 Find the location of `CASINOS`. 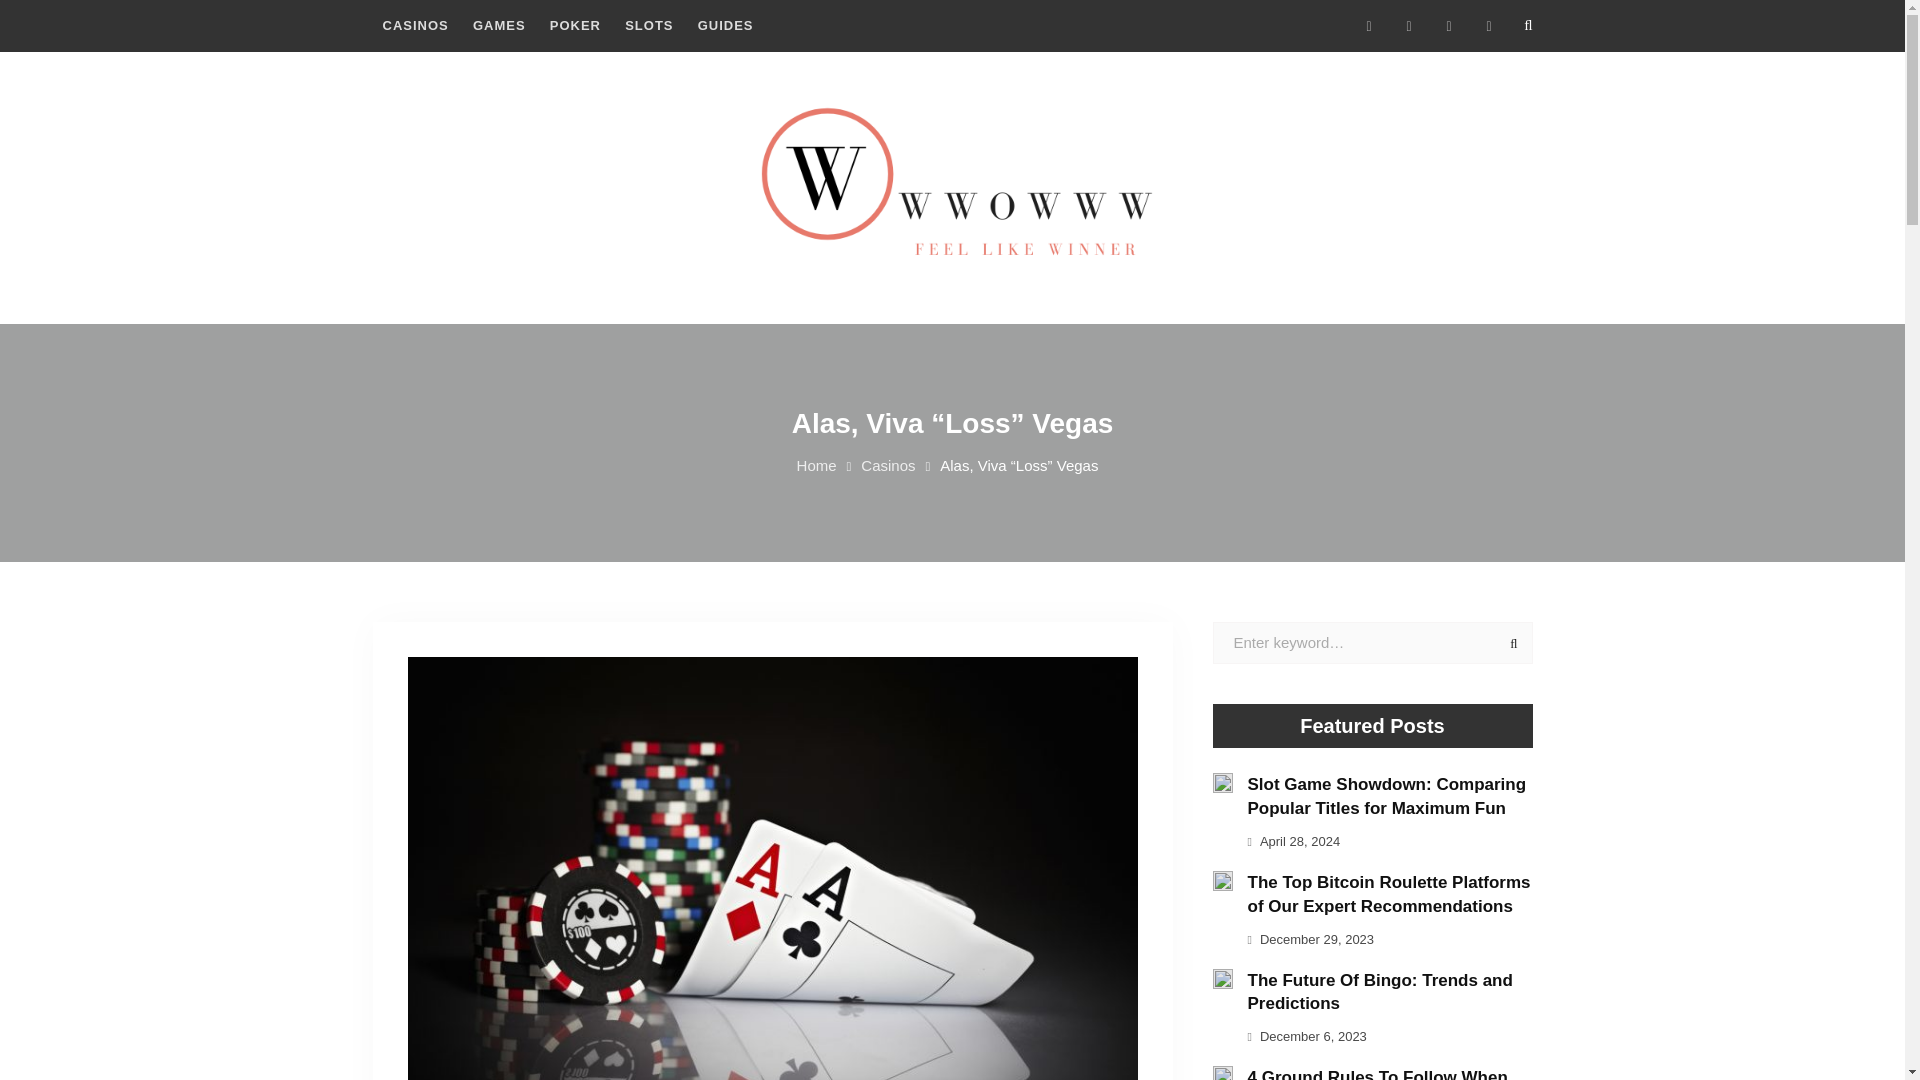

CASINOS is located at coordinates (415, 26).